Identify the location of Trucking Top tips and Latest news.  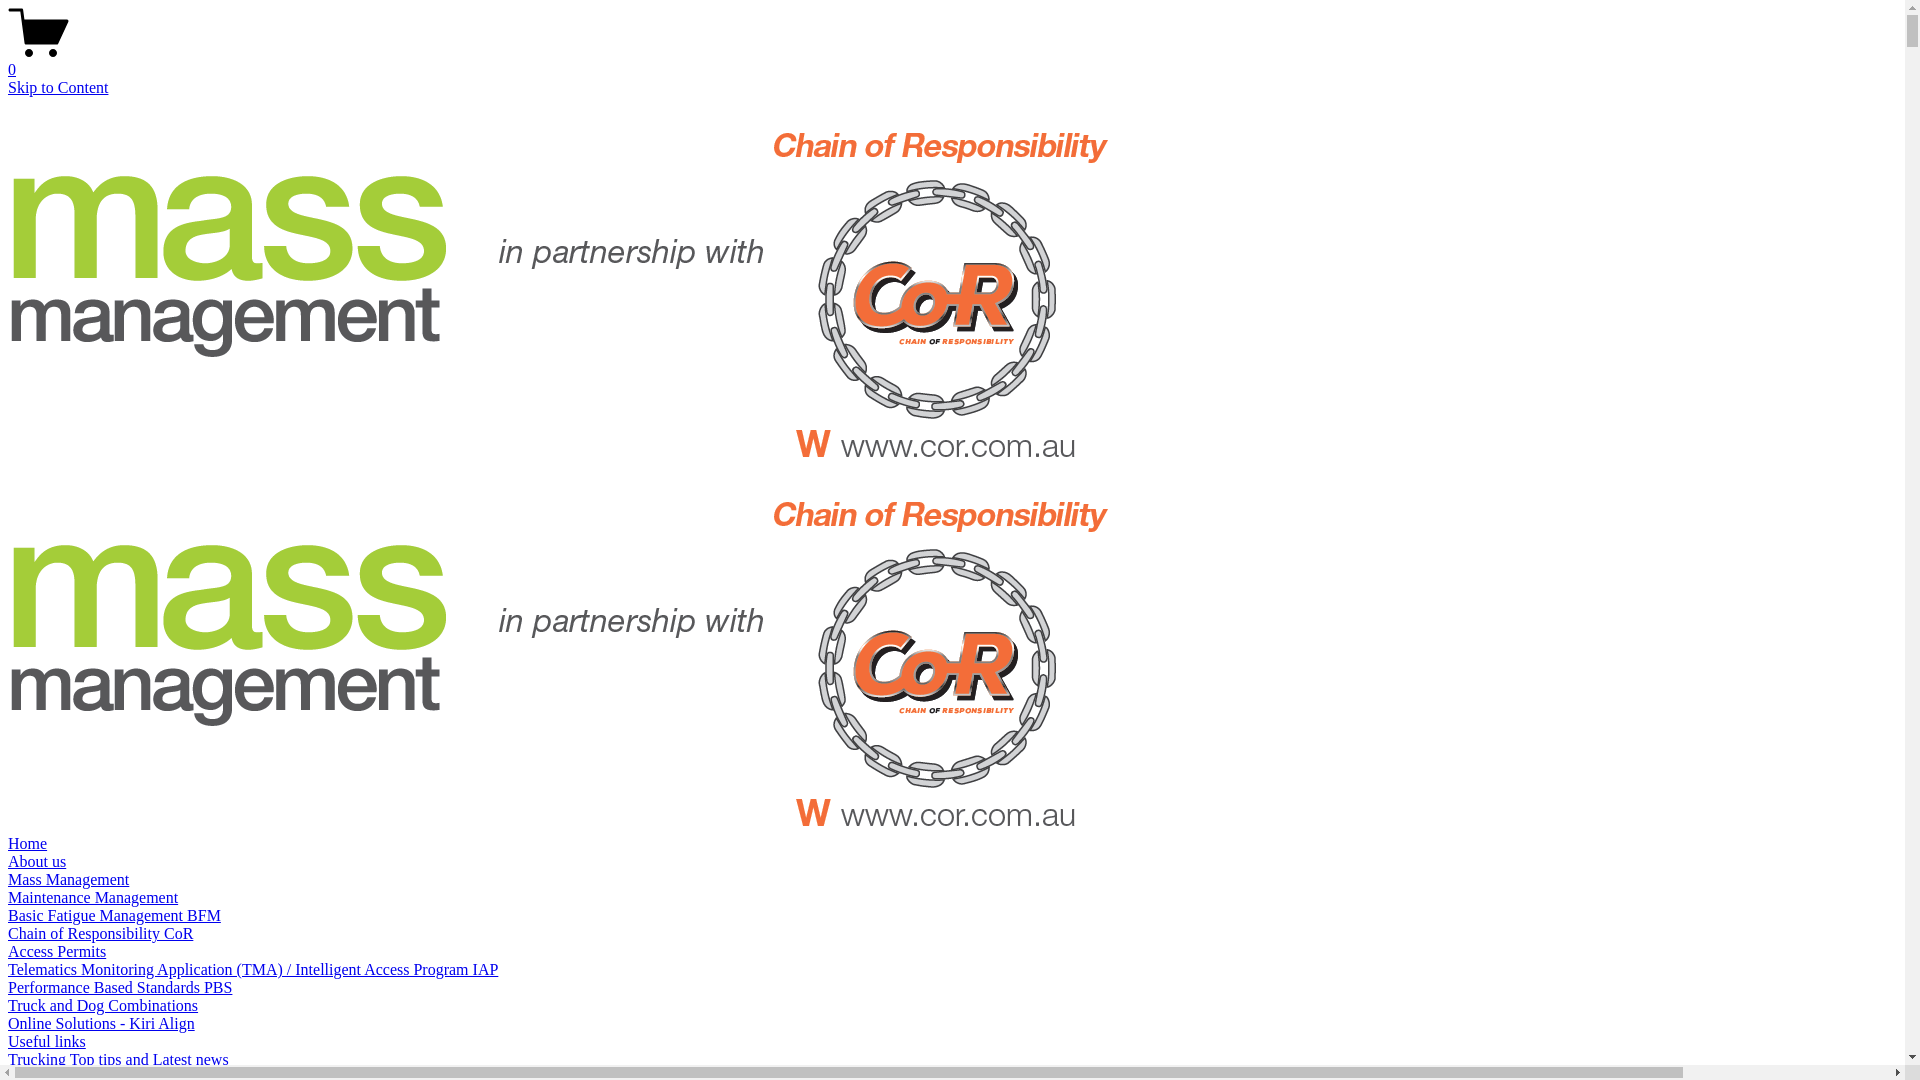
(118, 1060).